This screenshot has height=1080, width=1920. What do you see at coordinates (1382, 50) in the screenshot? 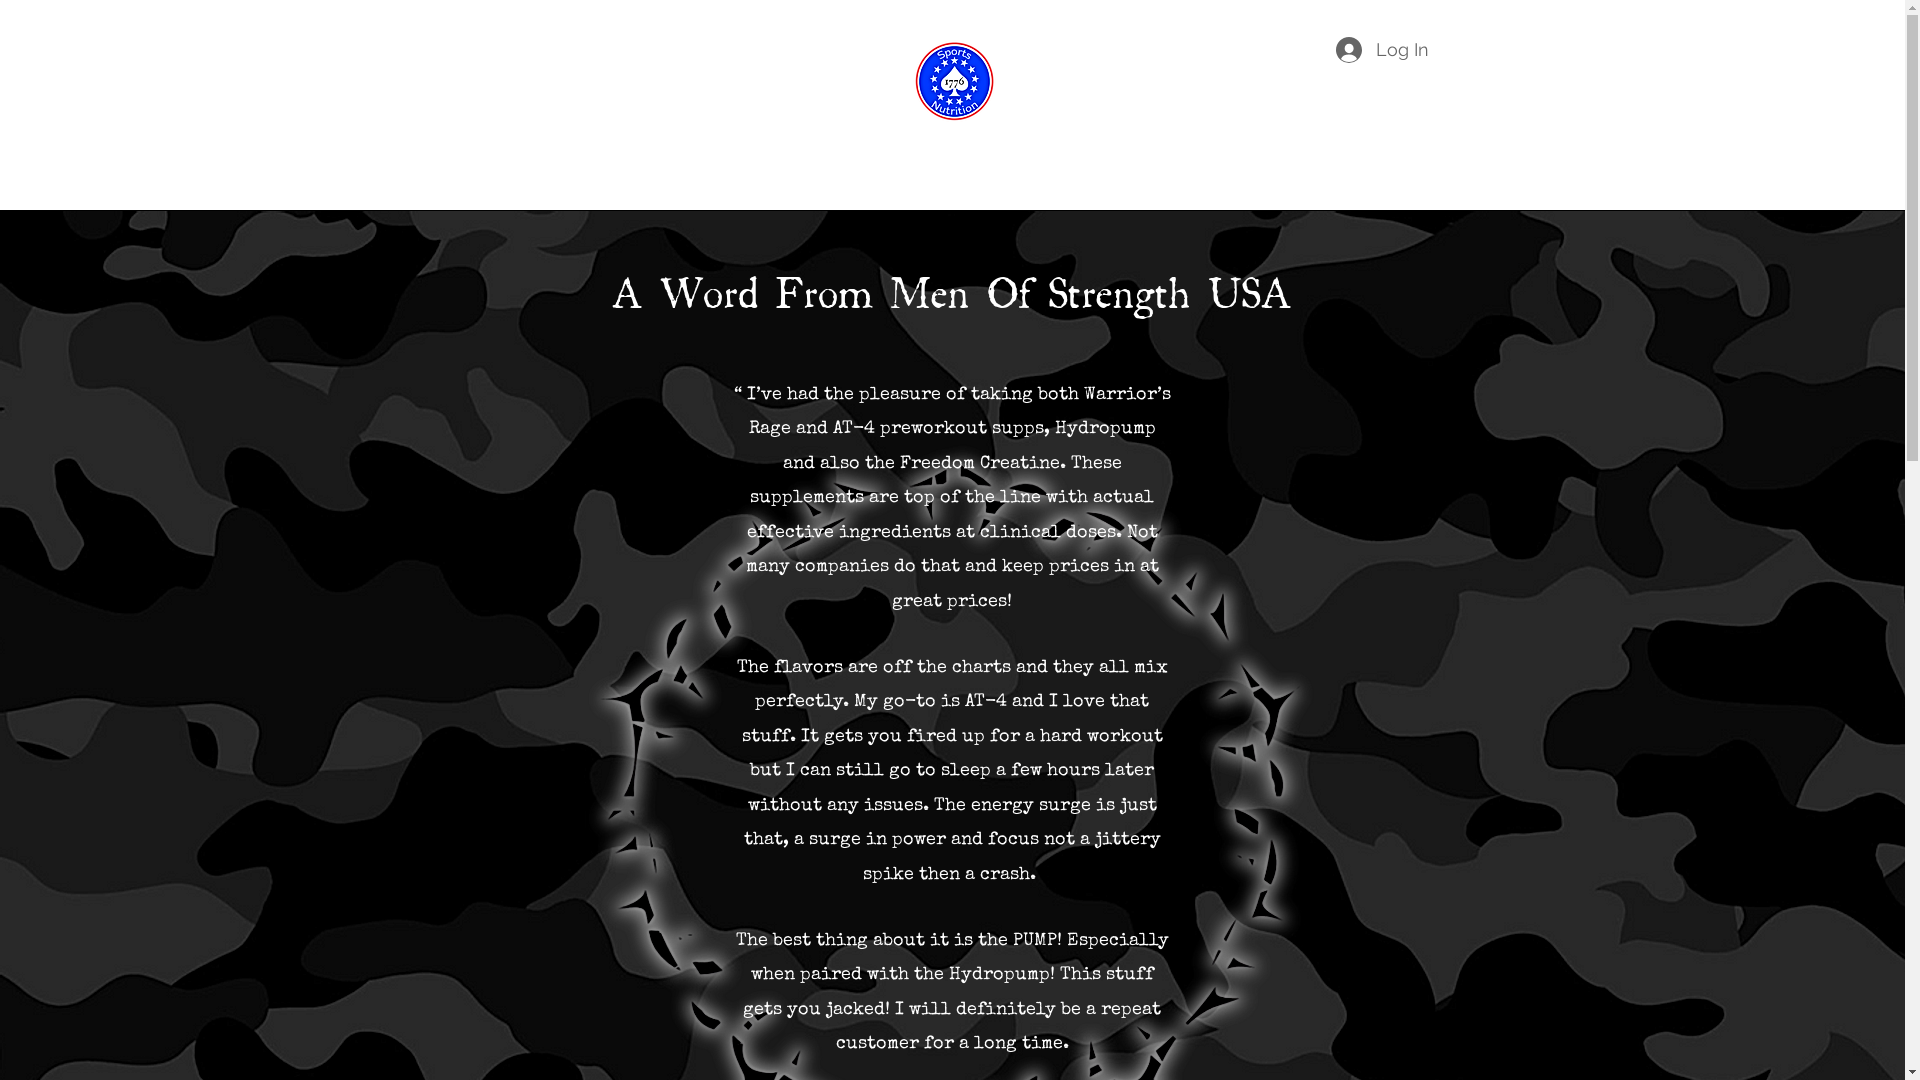
I see `Log In` at bounding box center [1382, 50].